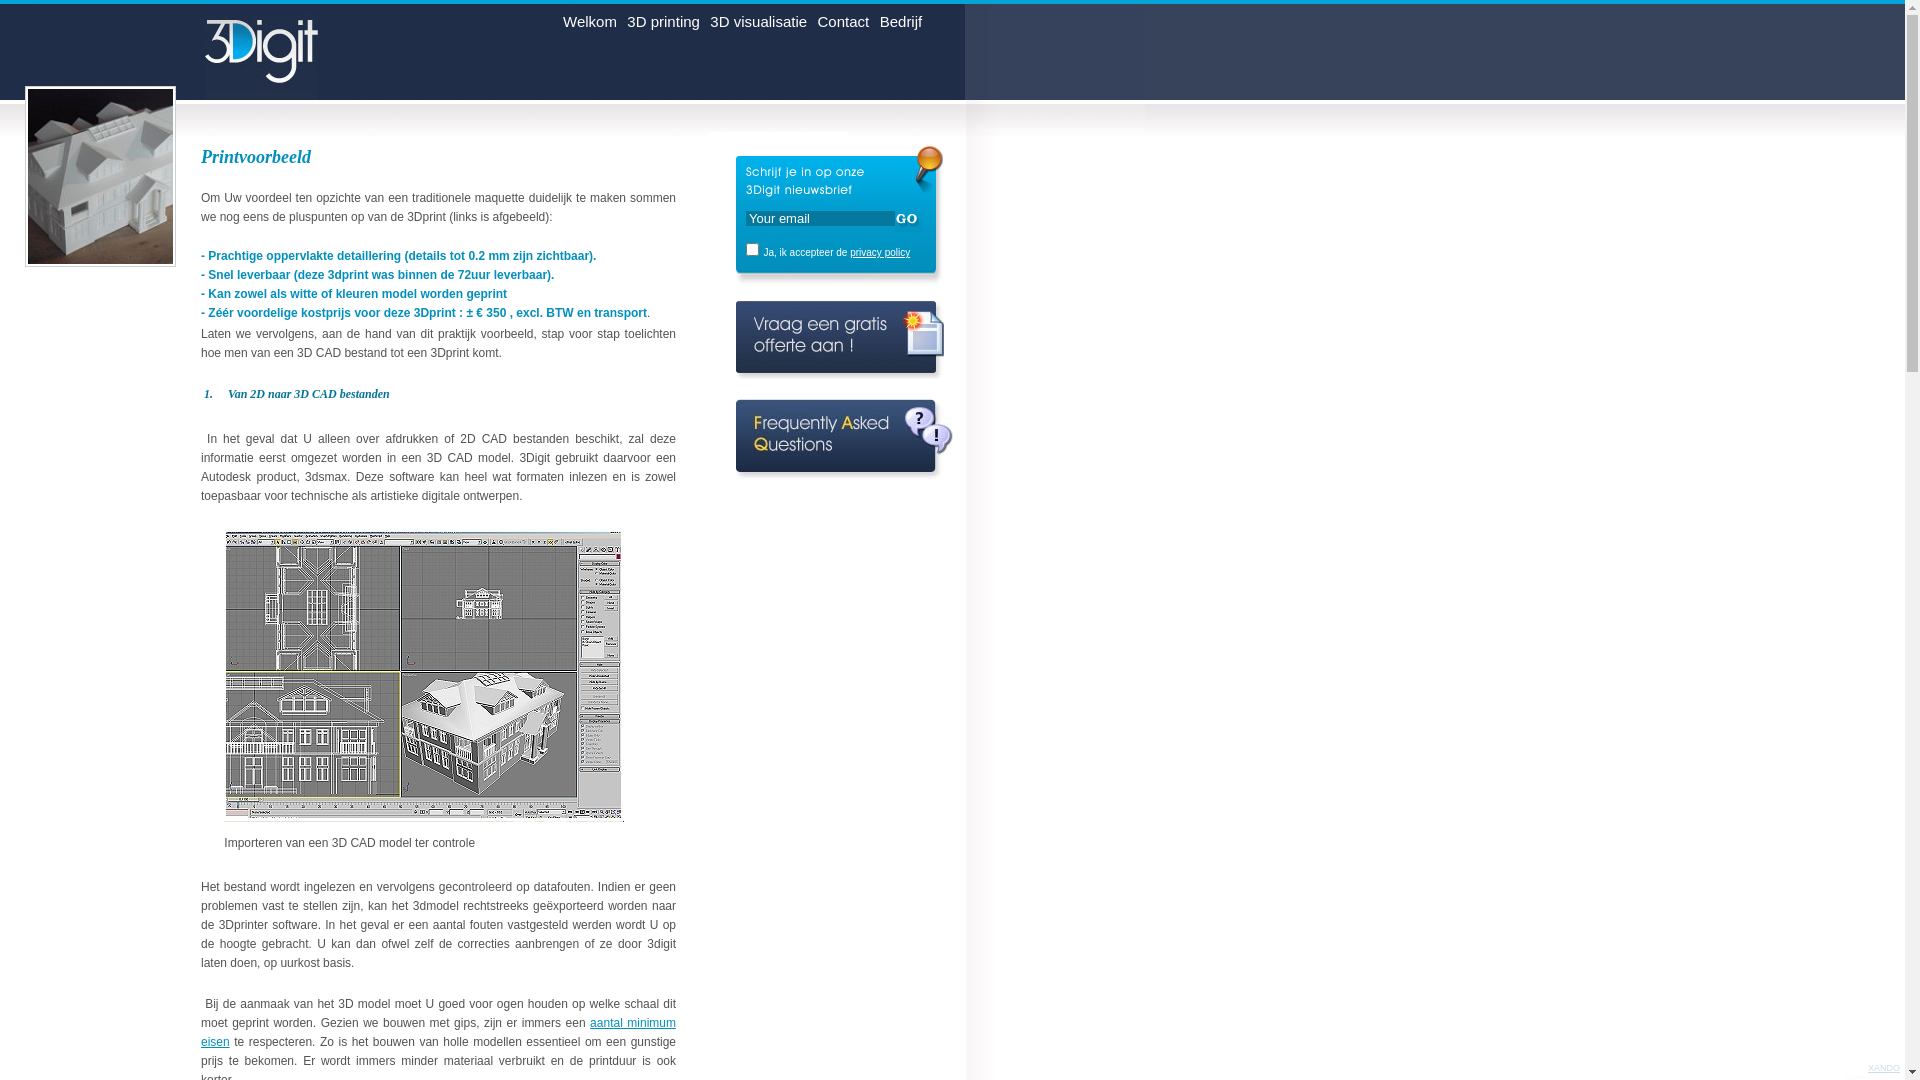 The image size is (1920, 1080). I want to click on Welkom, so click(590, 26).